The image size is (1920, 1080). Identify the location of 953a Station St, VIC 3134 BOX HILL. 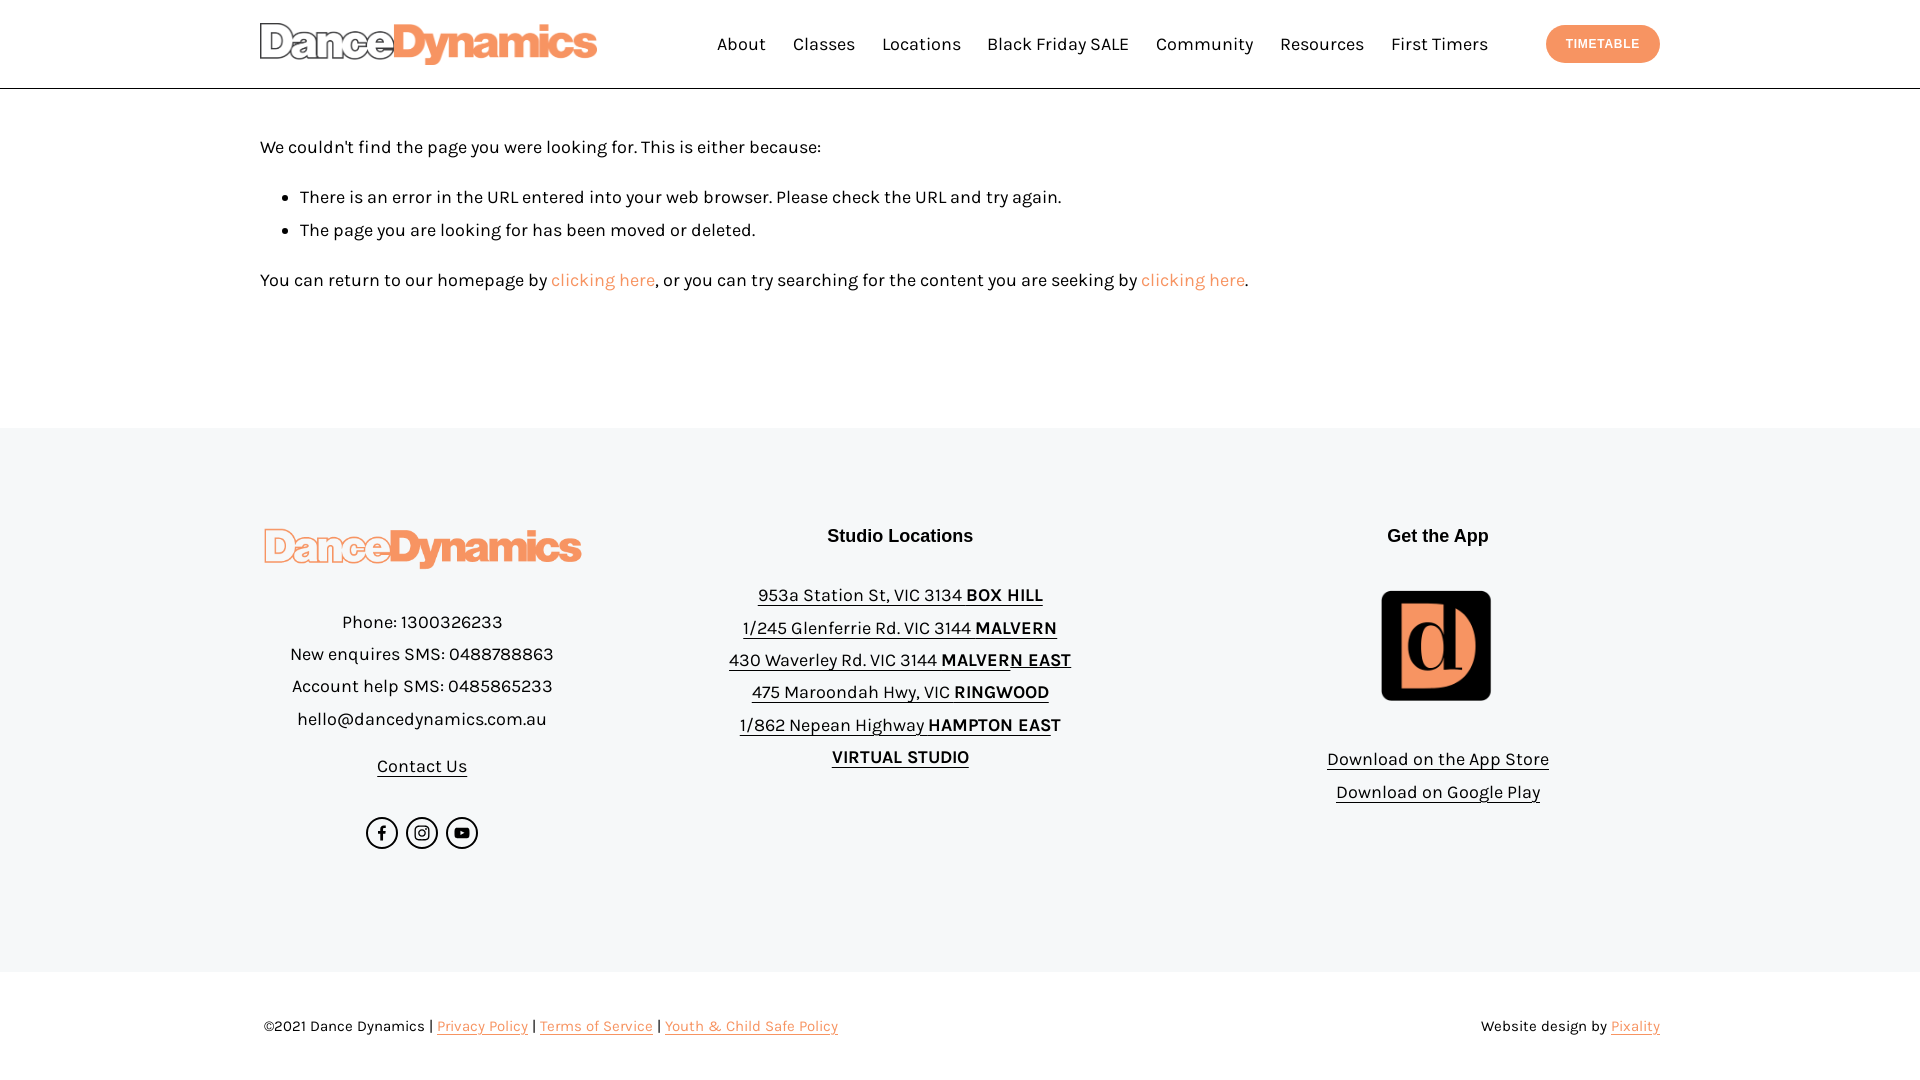
(900, 595).